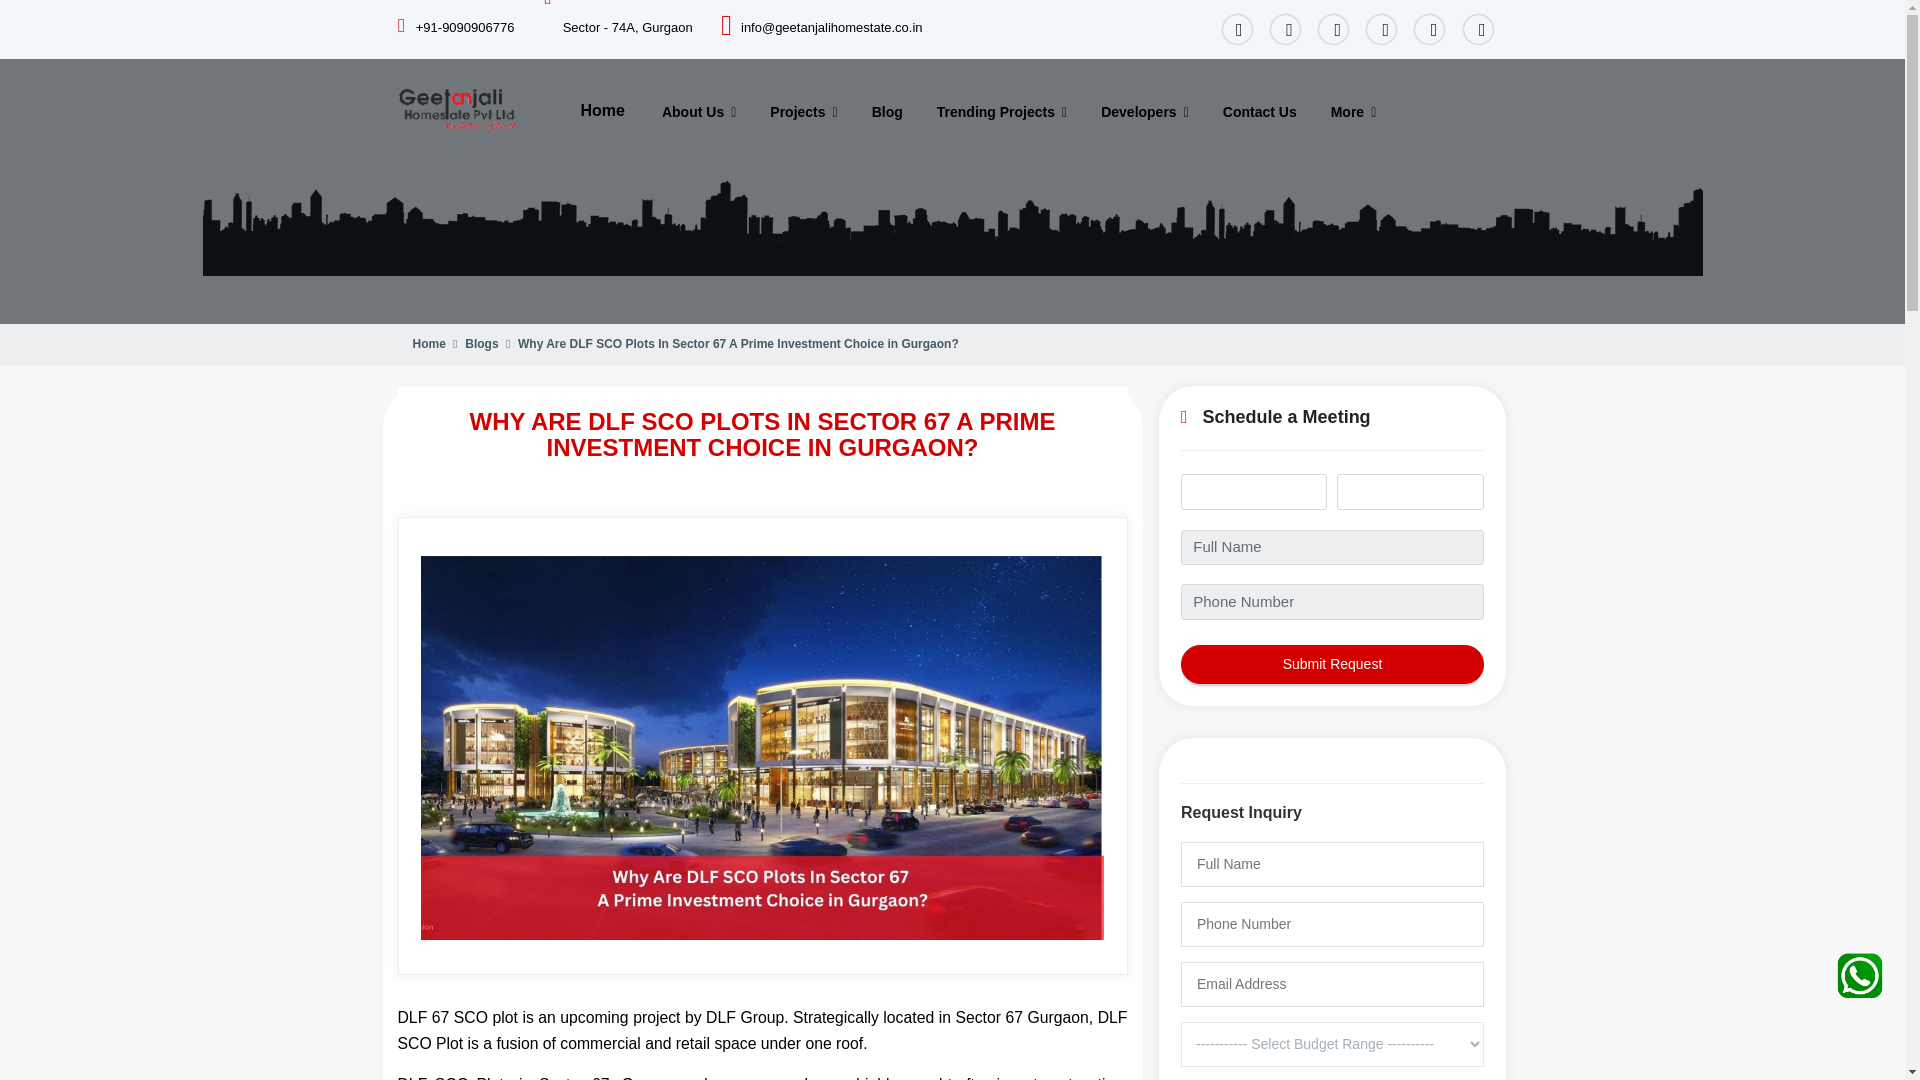  What do you see at coordinates (1860, 982) in the screenshot?
I see `WhatsApp To Geetanjali Homestate` at bounding box center [1860, 982].